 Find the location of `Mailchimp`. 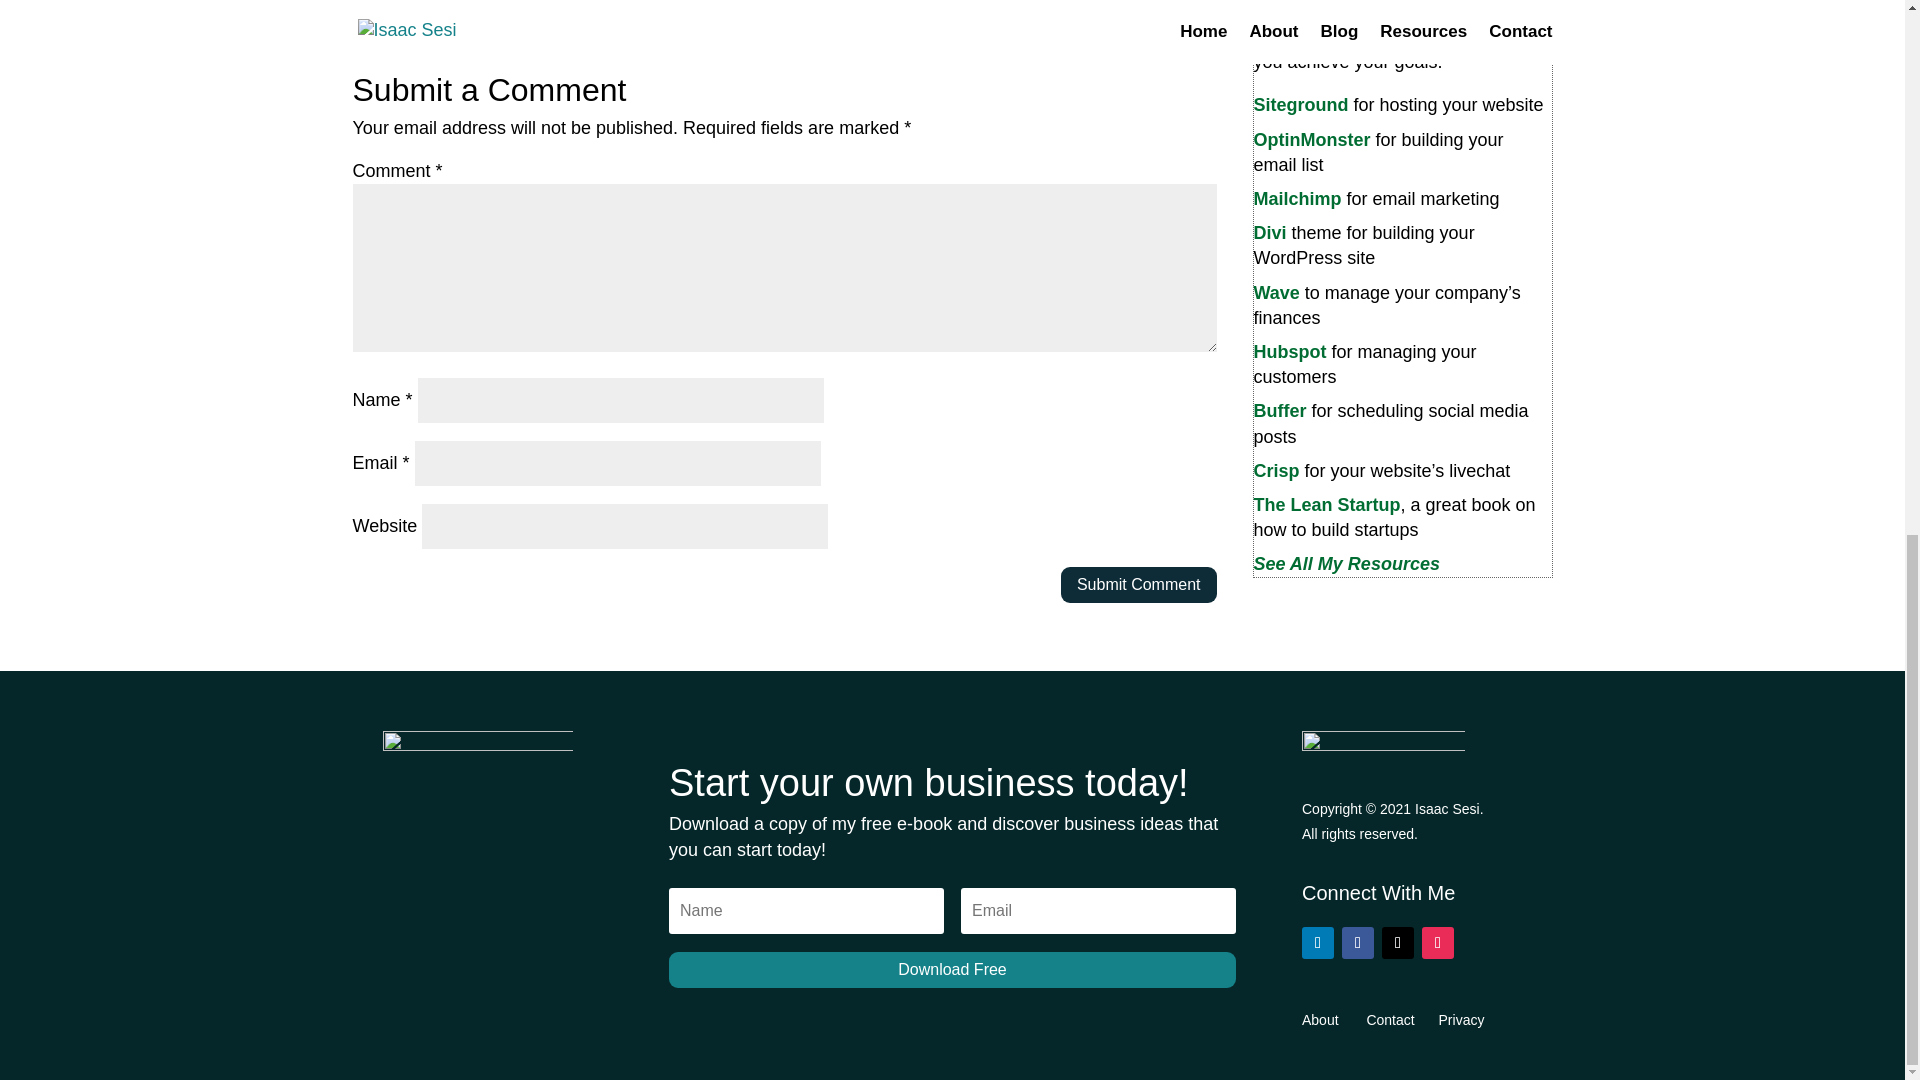

Mailchimp is located at coordinates (1298, 199).